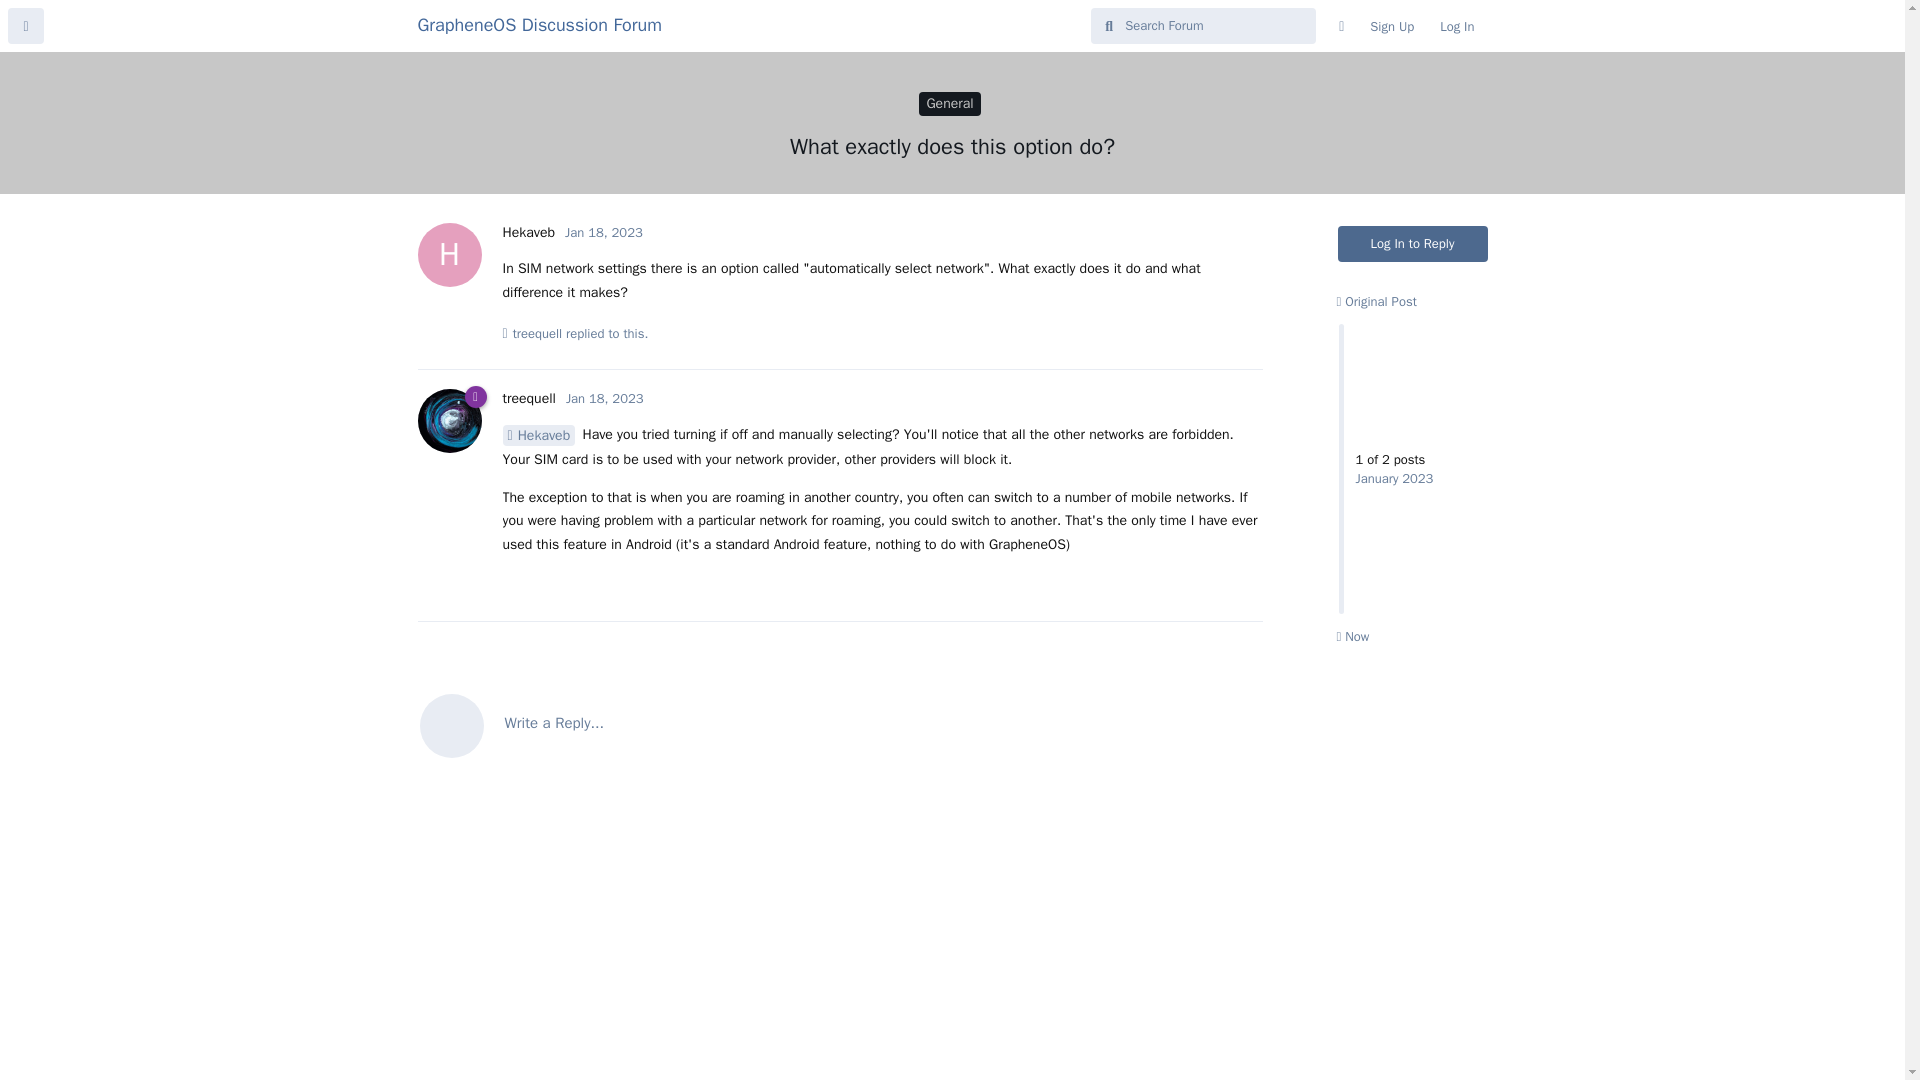 The image size is (1920, 1080). What do you see at coordinates (1392, 26) in the screenshot?
I see `Sign Up` at bounding box center [1392, 26].